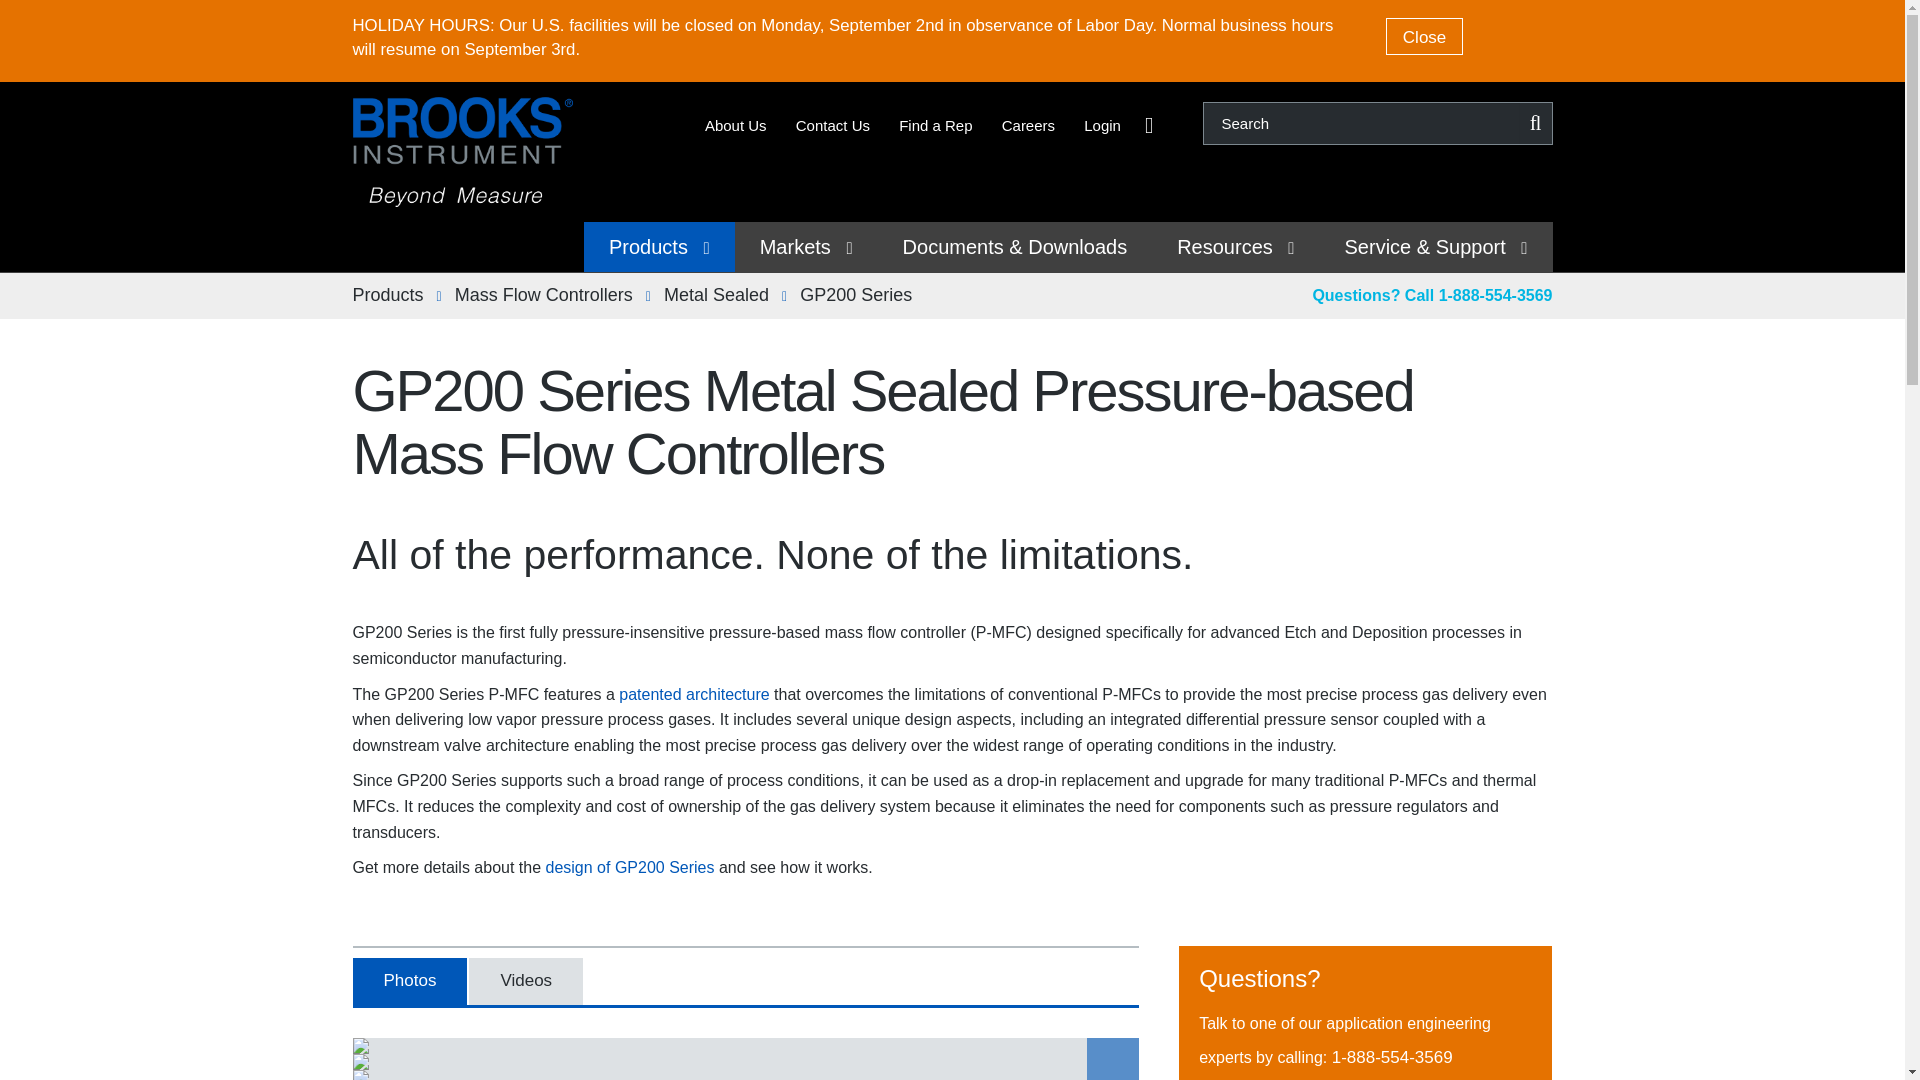 The height and width of the screenshot is (1080, 1920). Describe the element at coordinates (806, 247) in the screenshot. I see `Markets` at that location.